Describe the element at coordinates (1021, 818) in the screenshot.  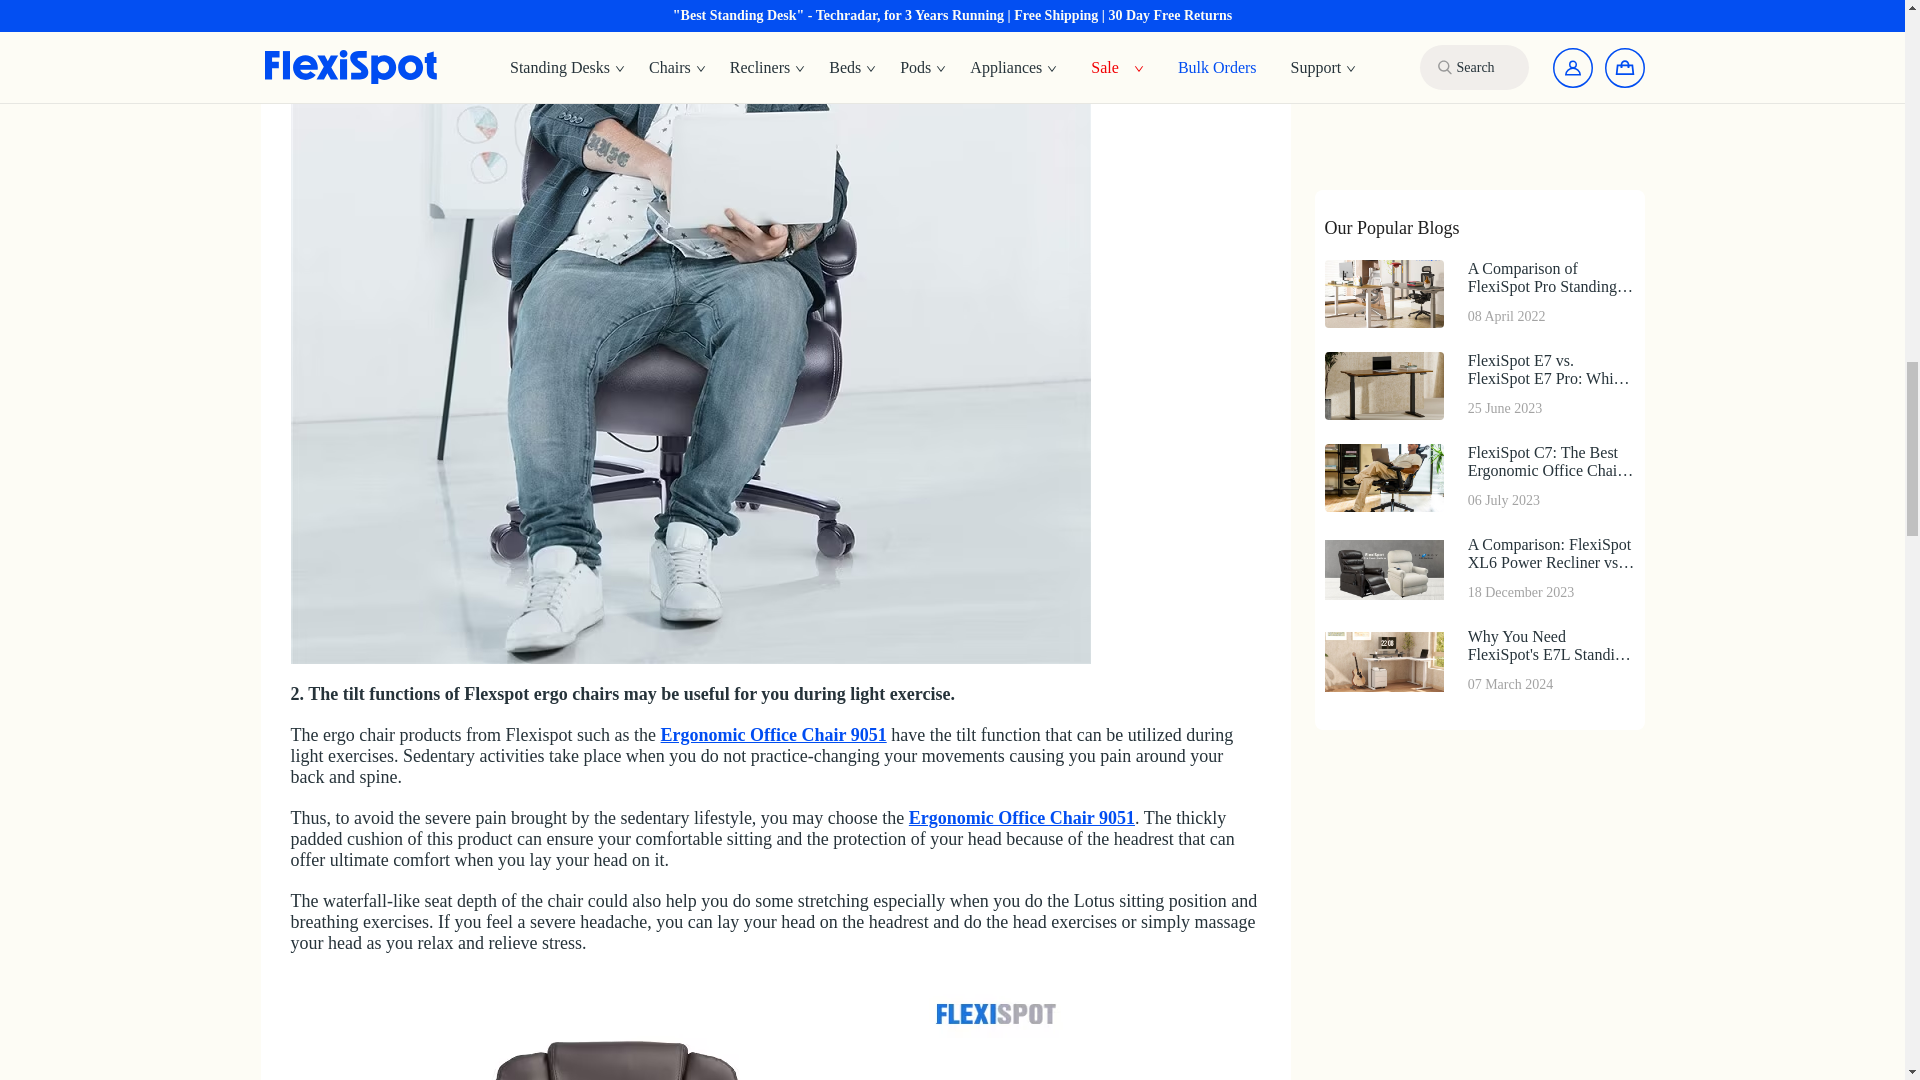
I see `Ergonomic Office Chair 9051` at that location.